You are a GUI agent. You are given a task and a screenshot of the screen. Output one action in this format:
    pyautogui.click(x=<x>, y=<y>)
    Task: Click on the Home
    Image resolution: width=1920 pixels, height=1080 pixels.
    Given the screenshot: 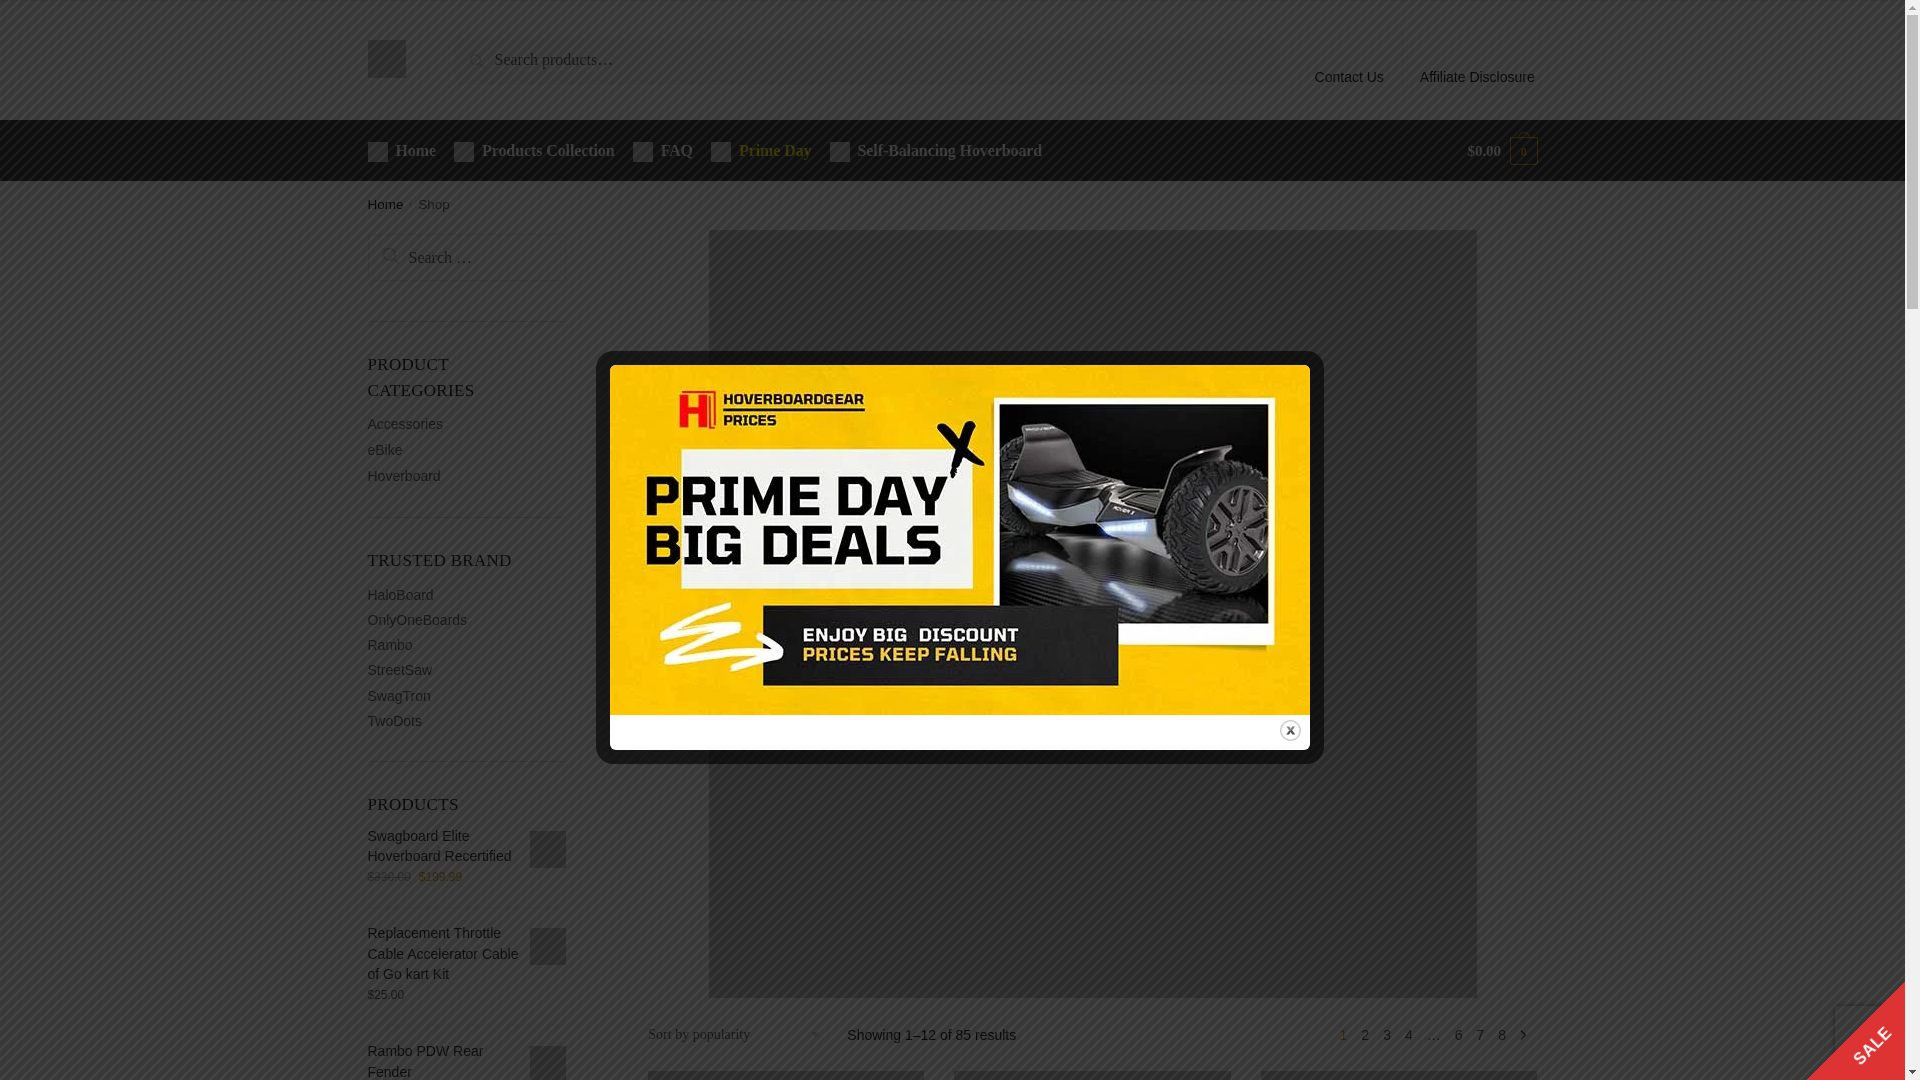 What is the action you would take?
    pyautogui.click(x=406, y=150)
    